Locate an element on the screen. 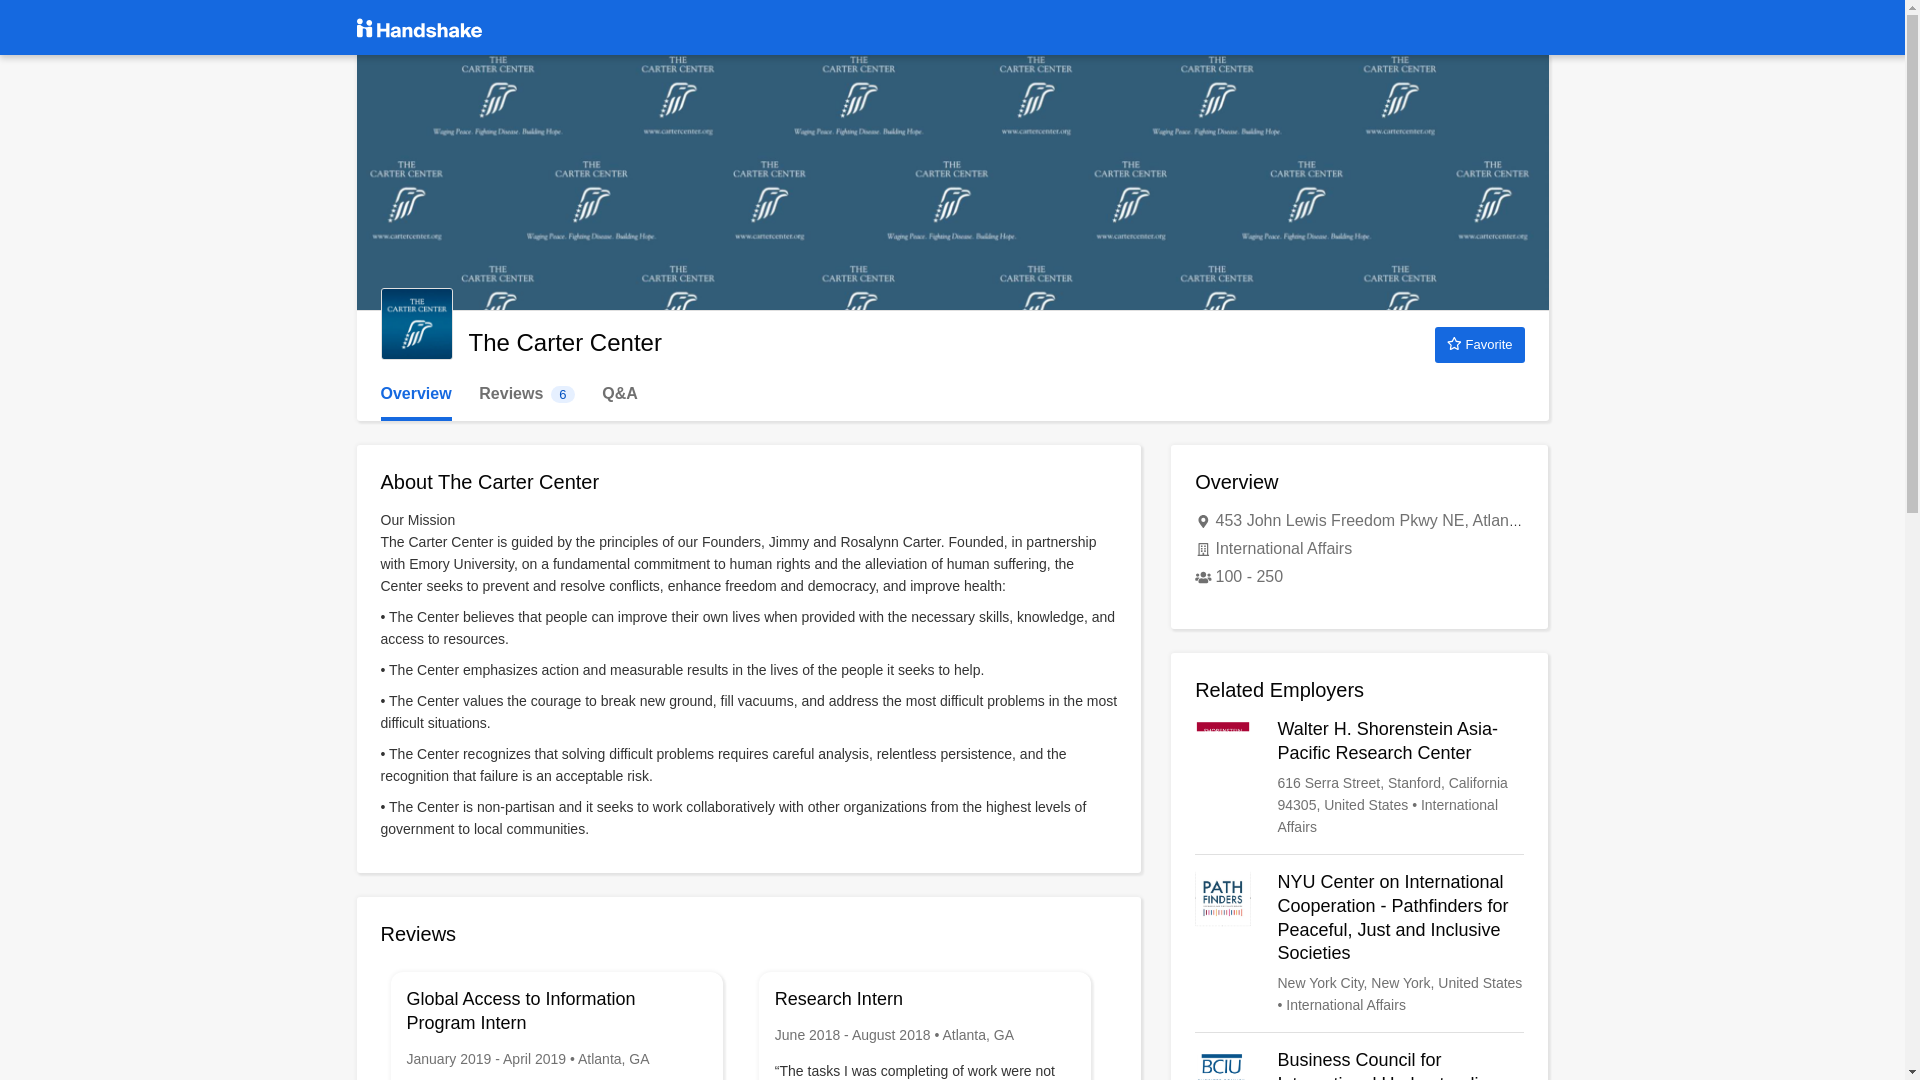 The image size is (1920, 1080). Overview is located at coordinates (1359, 778).